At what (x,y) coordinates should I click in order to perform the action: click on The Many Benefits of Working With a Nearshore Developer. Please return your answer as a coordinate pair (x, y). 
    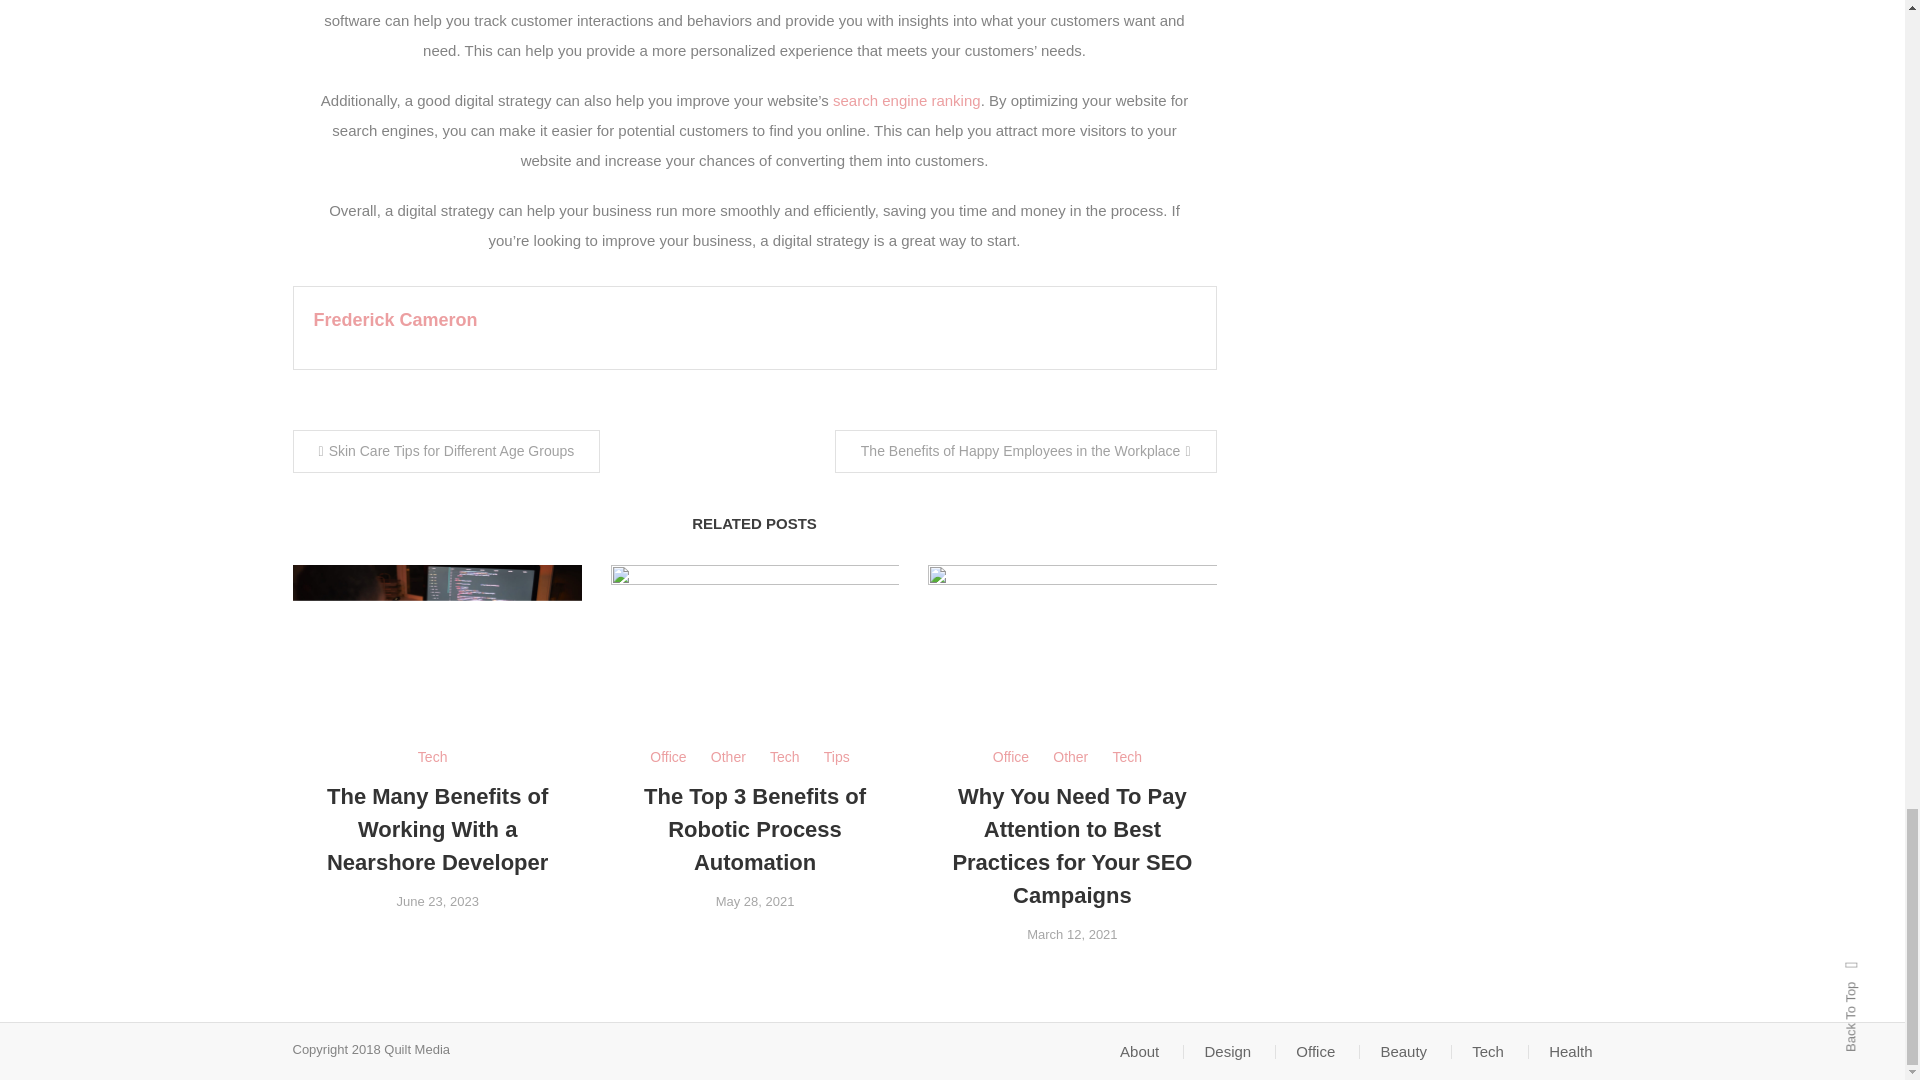
    Looking at the image, I should click on (436, 829).